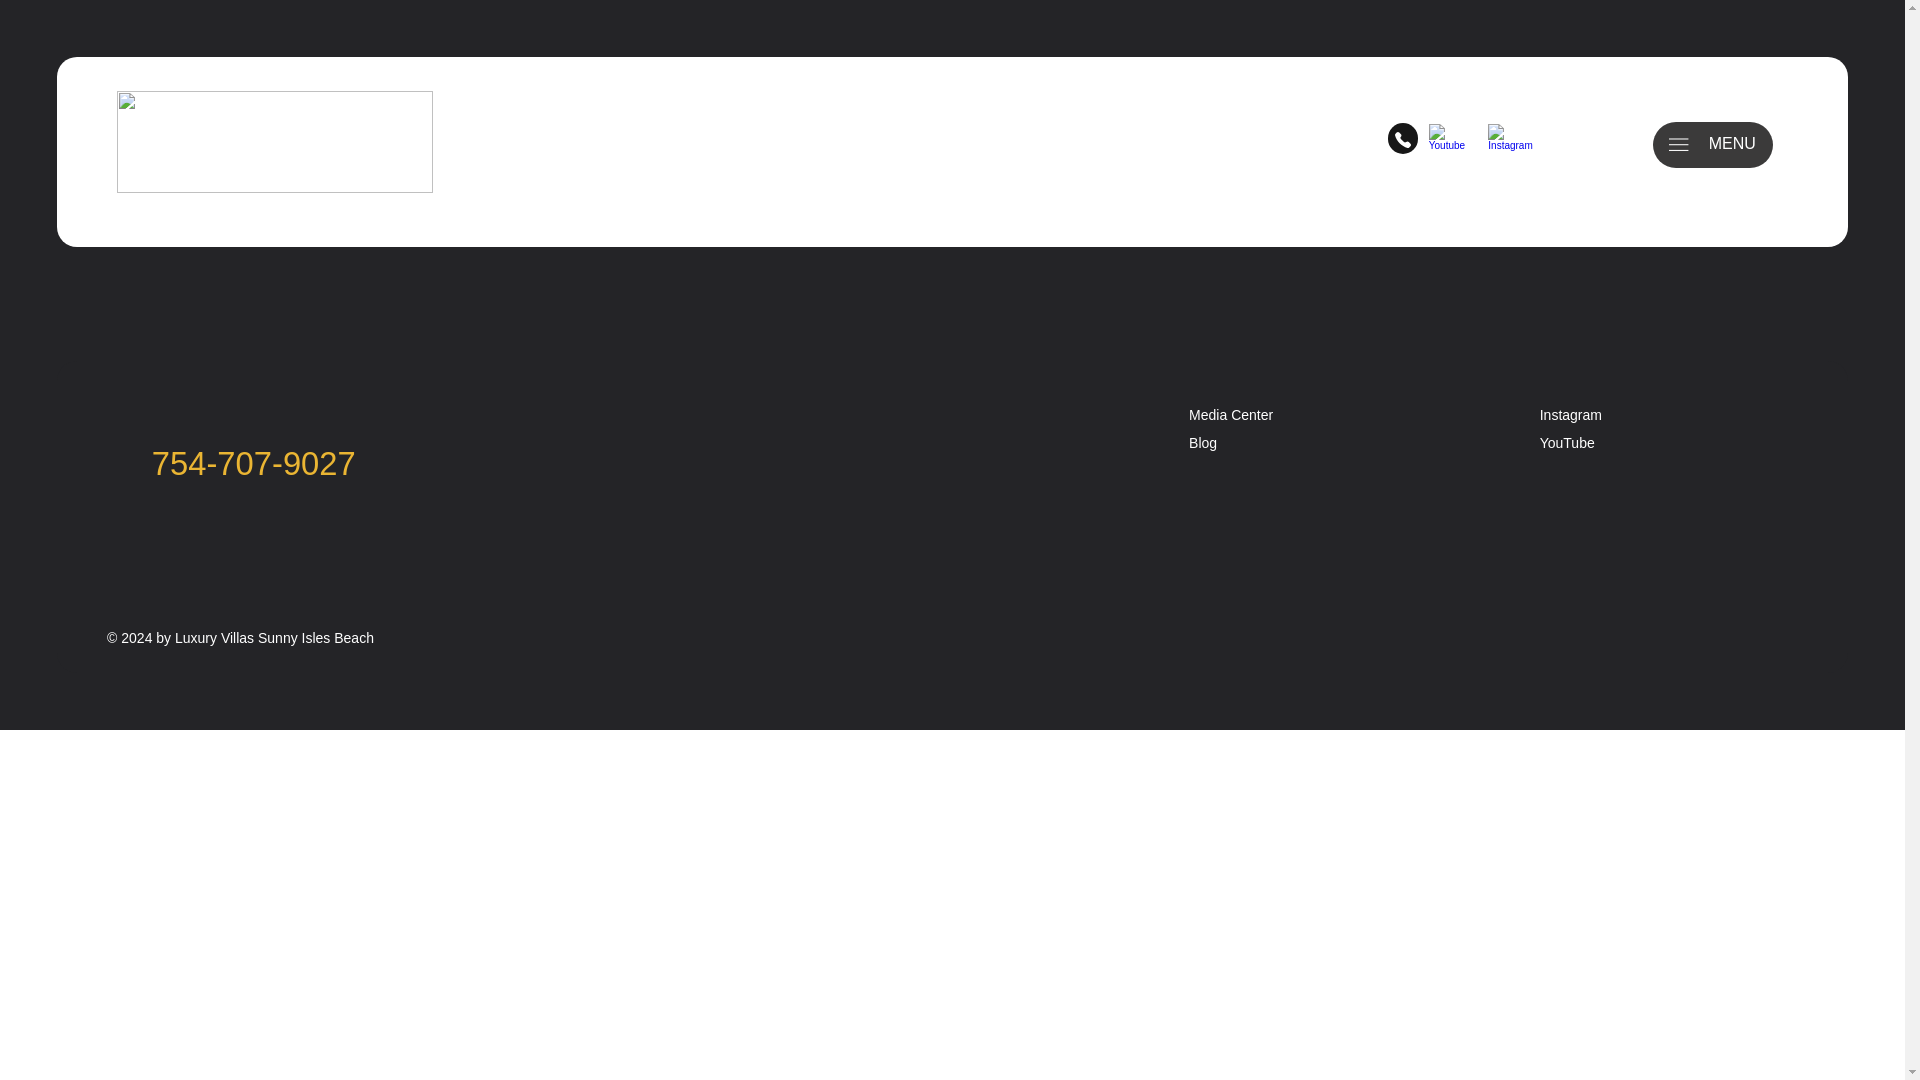 The image size is (1920, 1080). I want to click on Instagram, so click(1570, 415).